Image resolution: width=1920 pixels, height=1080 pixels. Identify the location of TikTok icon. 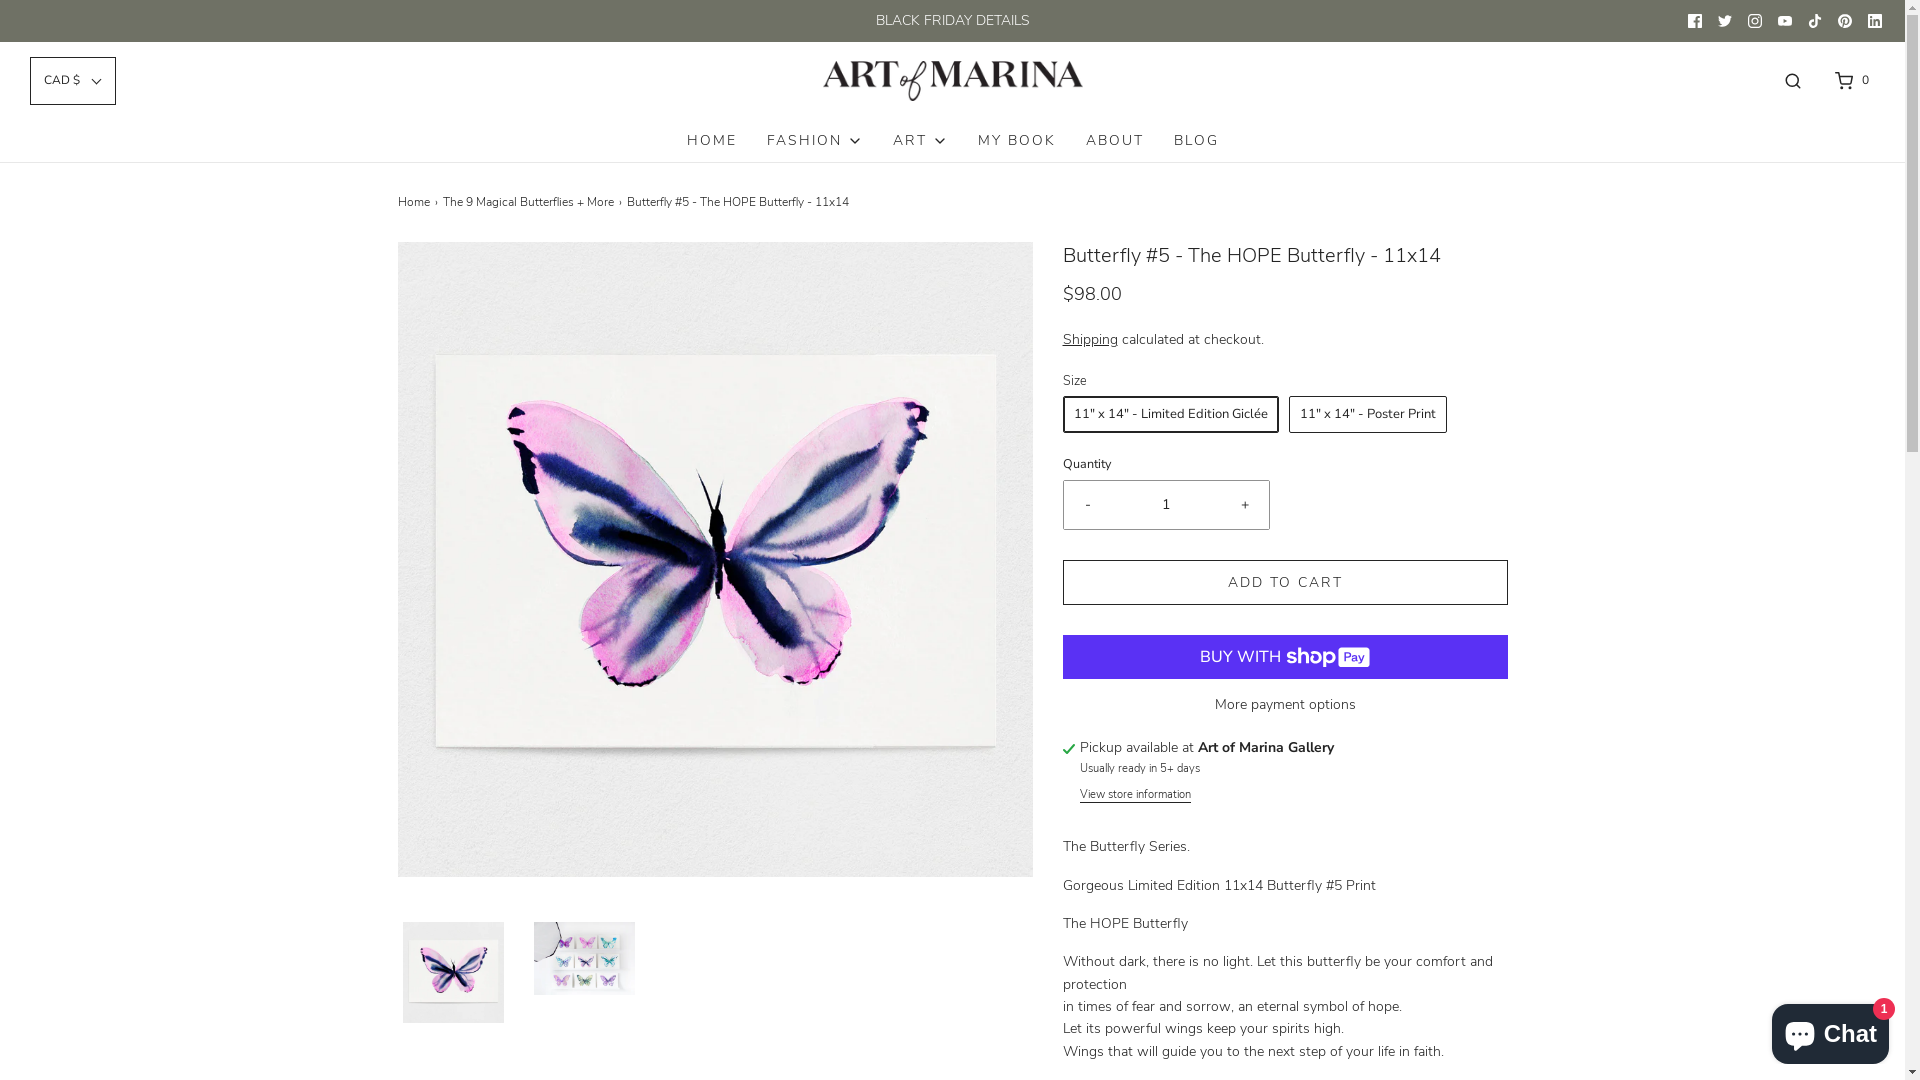
(1815, 21).